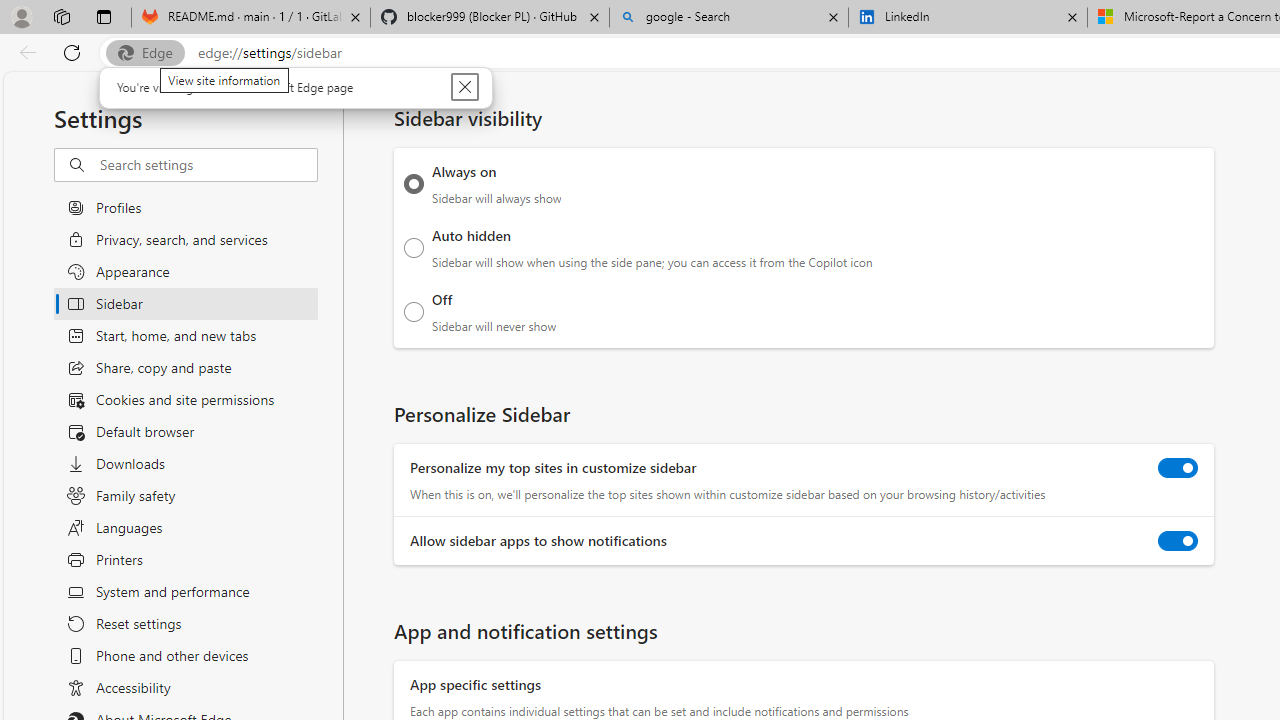 Image resolution: width=1280 pixels, height=720 pixels. Describe the element at coordinates (414, 184) in the screenshot. I see `Always on Sidebar will always show` at that location.